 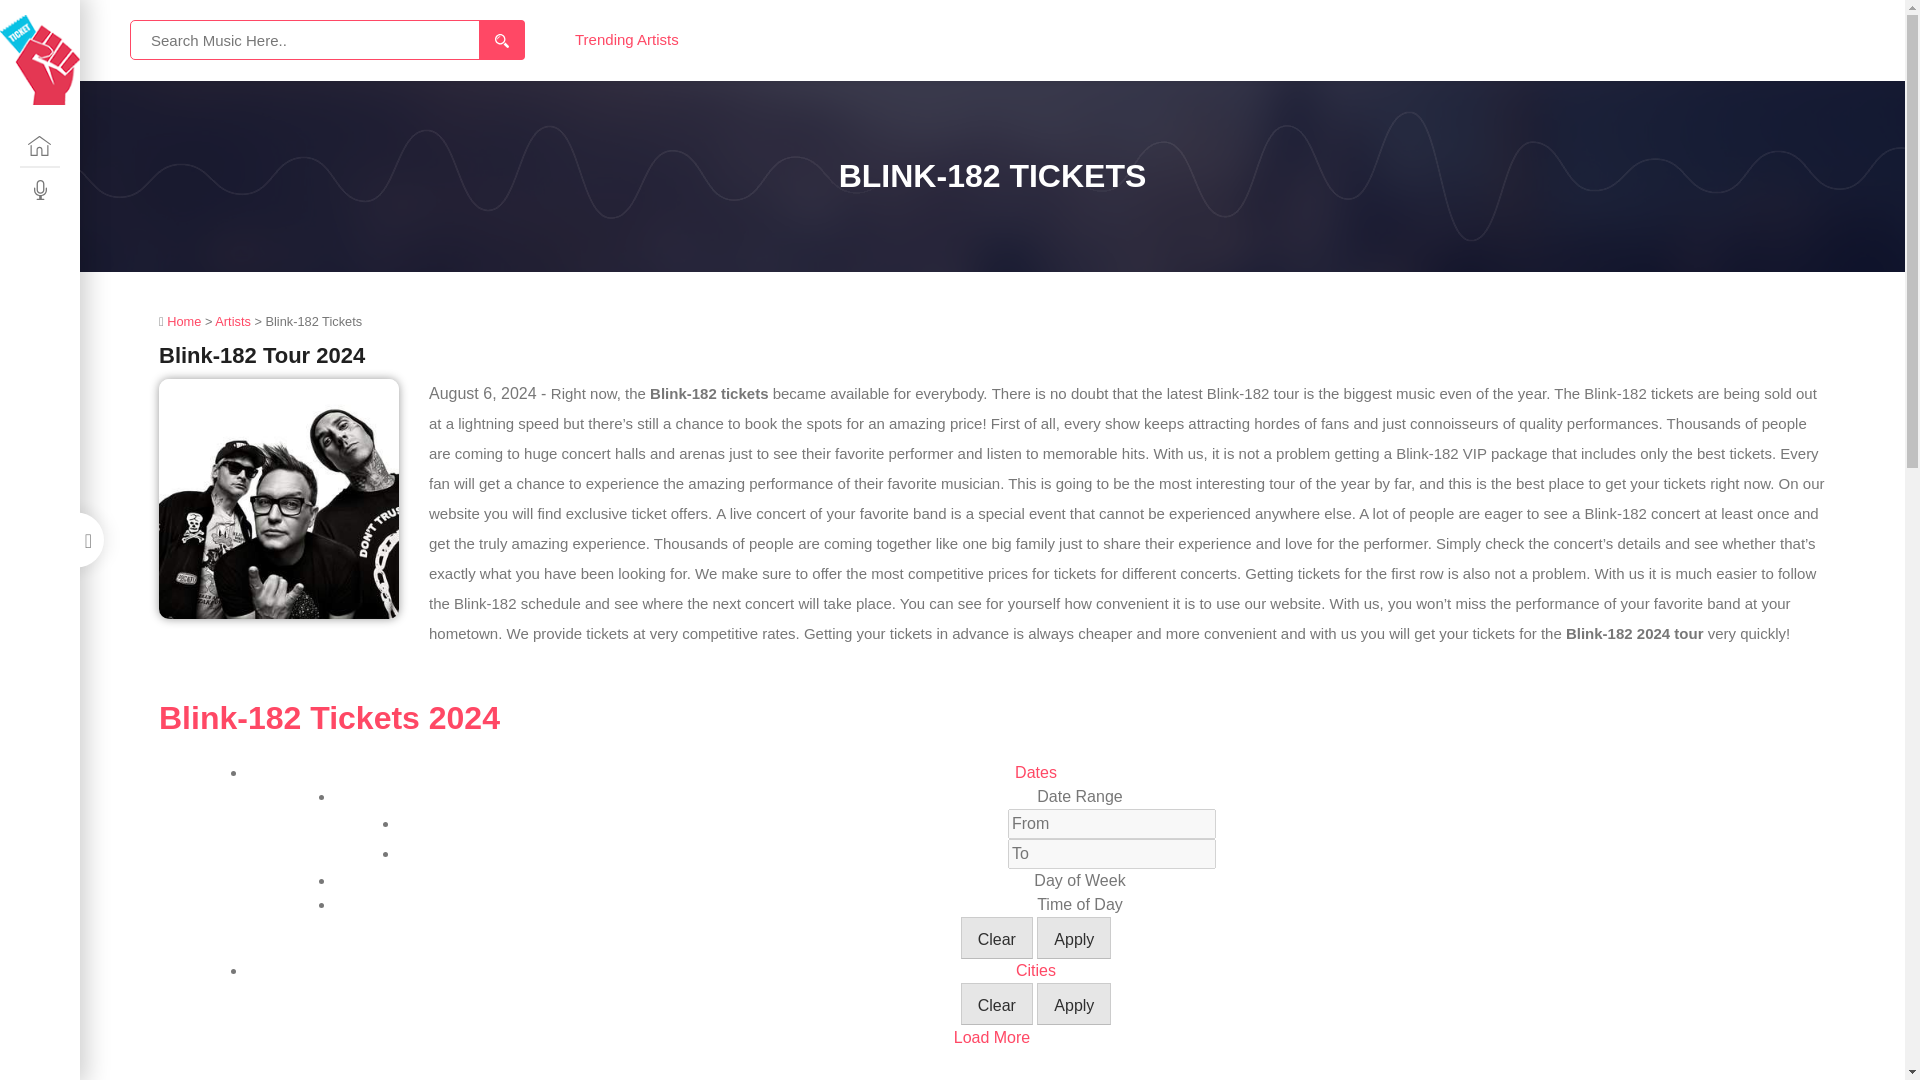 What do you see at coordinates (1074, 938) in the screenshot?
I see `Apply` at bounding box center [1074, 938].